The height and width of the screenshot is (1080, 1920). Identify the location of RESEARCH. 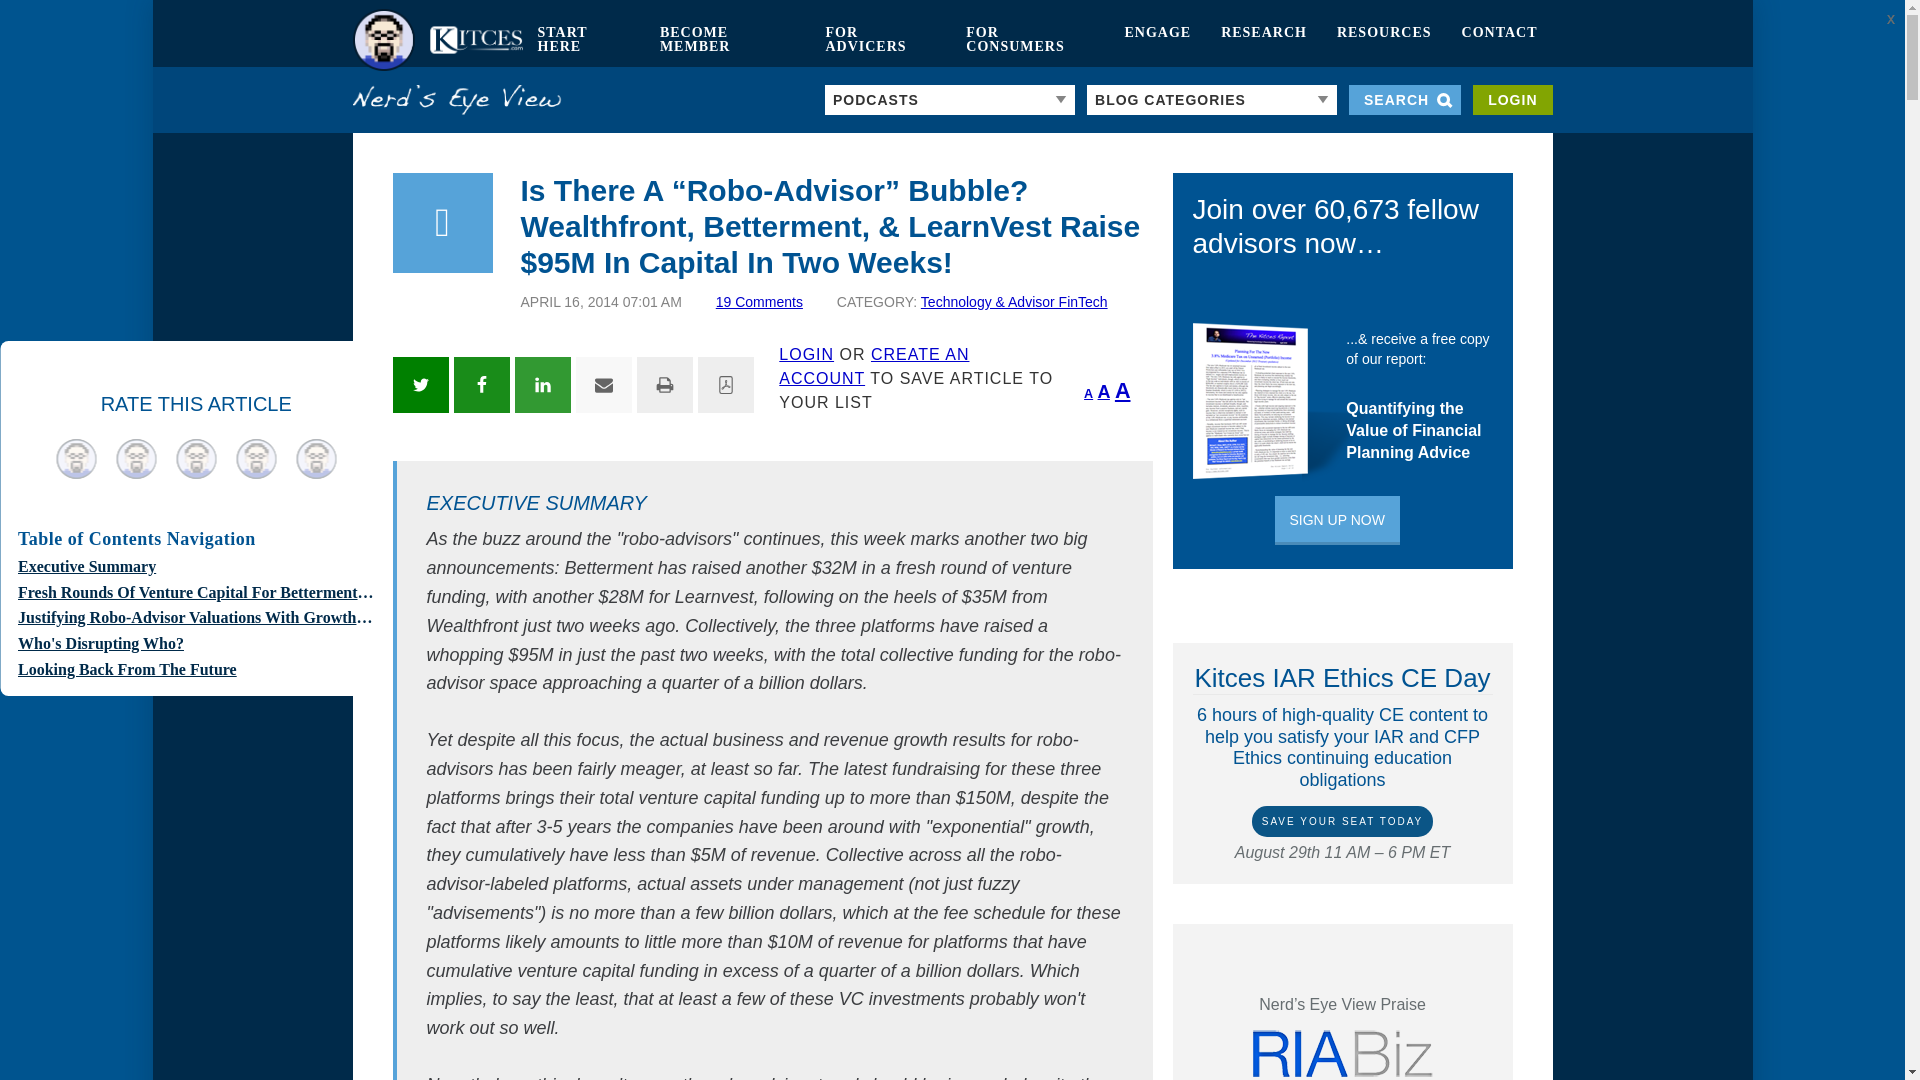
(1264, 40).